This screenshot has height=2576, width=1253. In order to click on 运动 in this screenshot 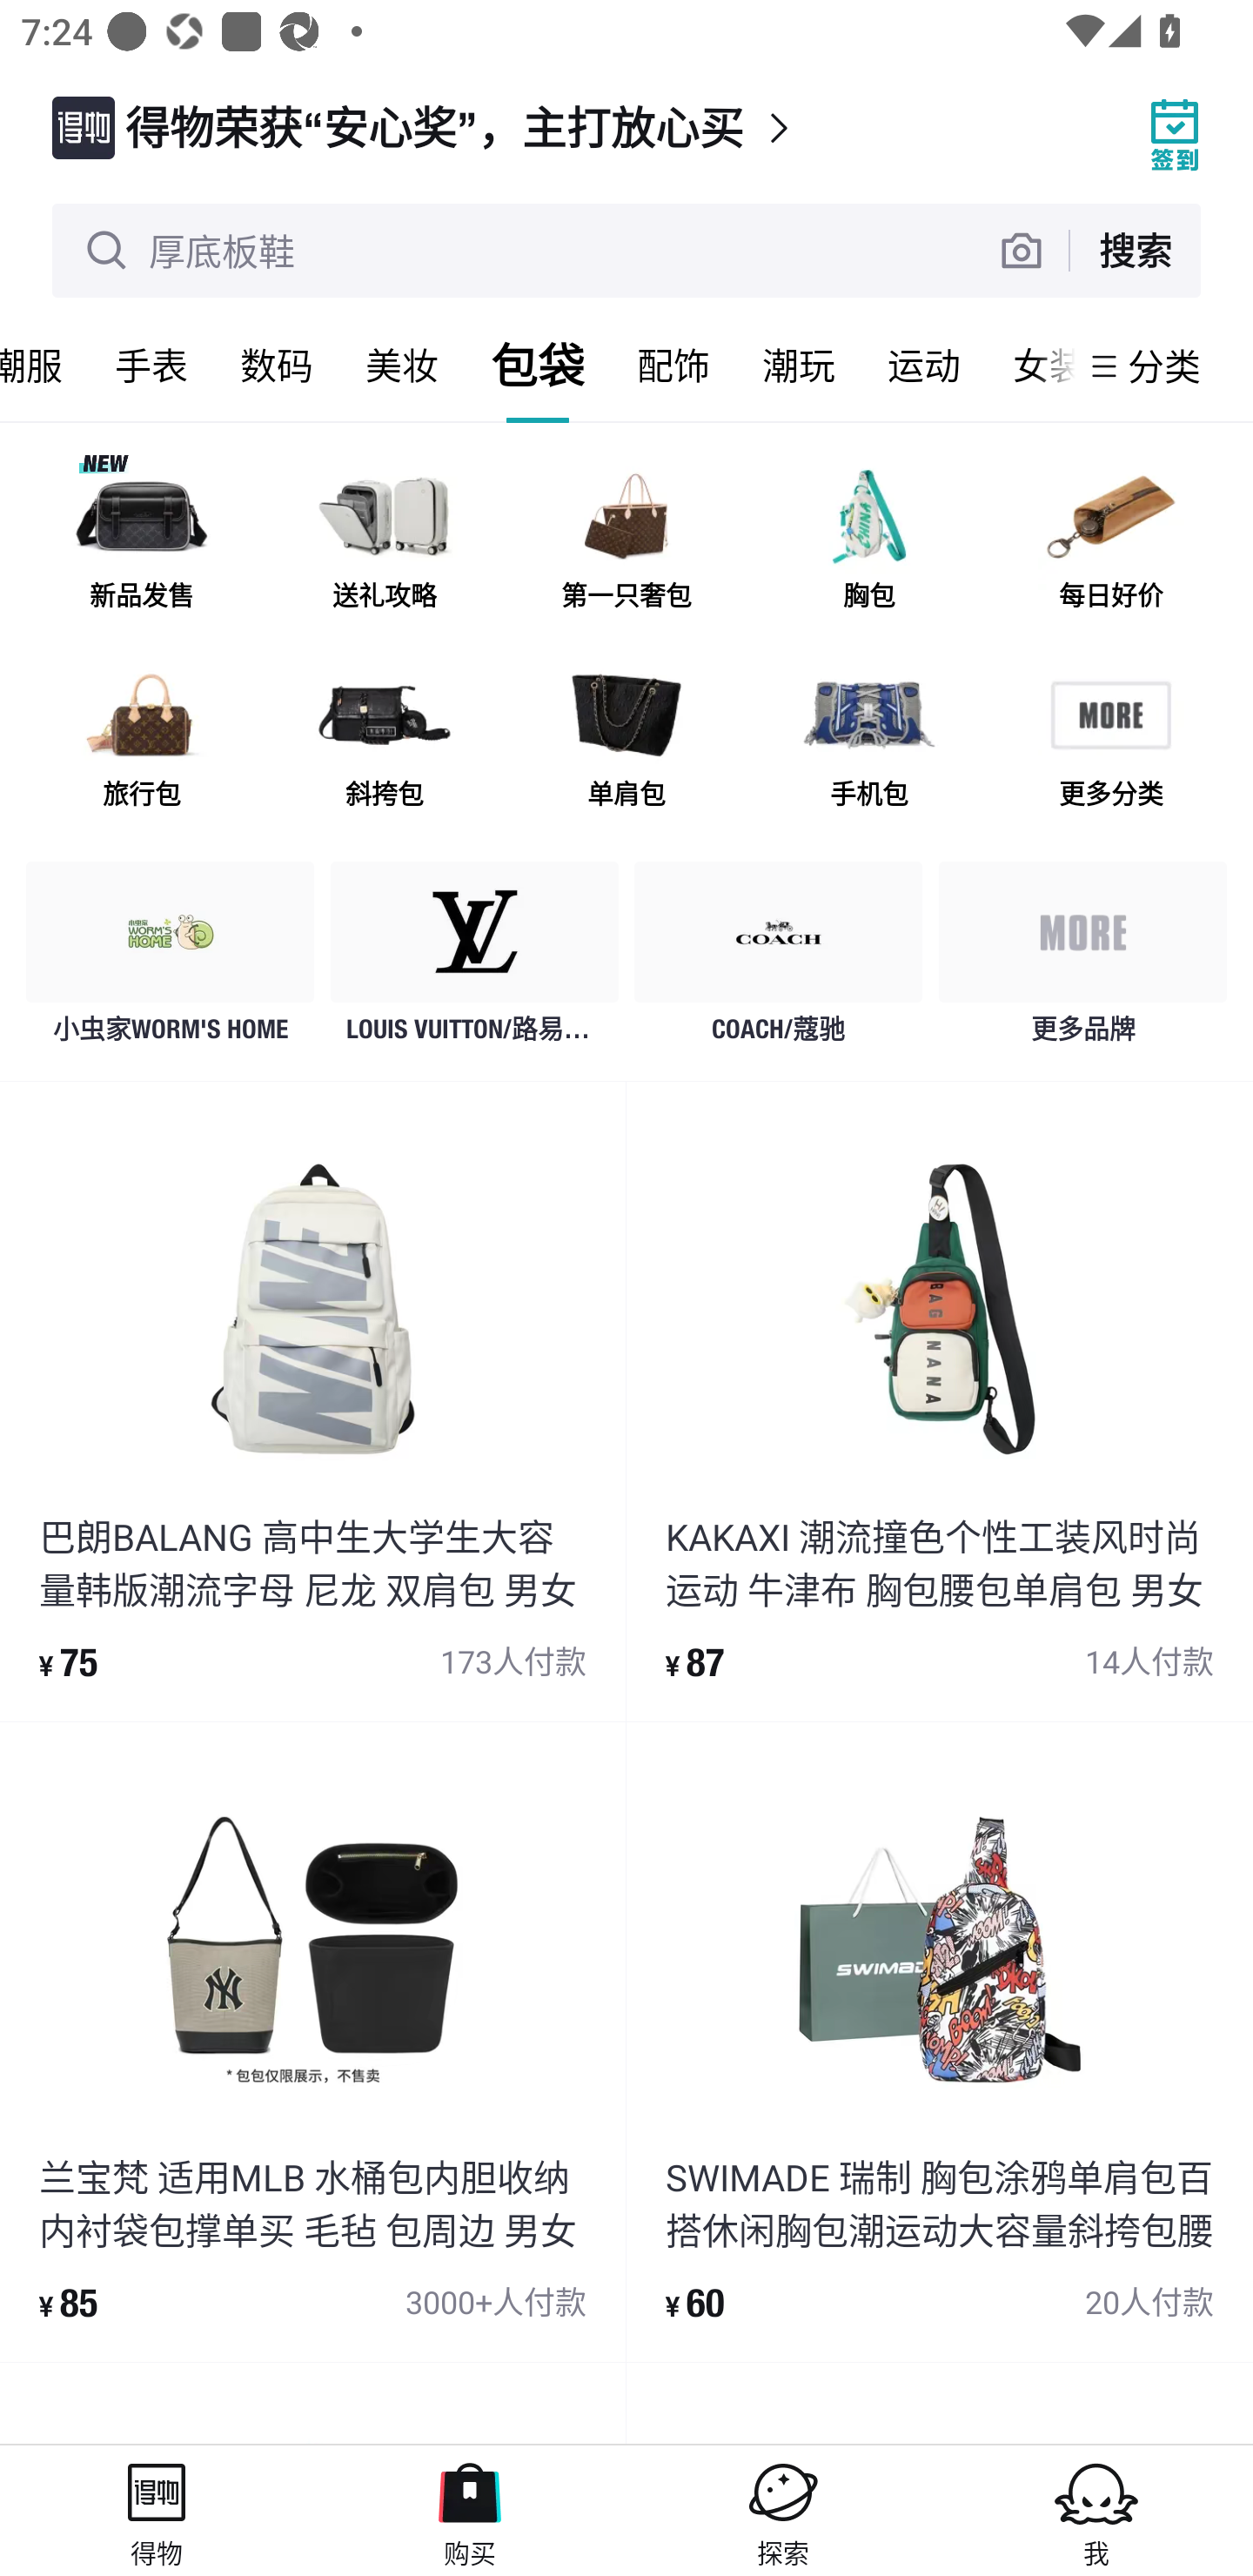, I will do `click(924, 366)`.